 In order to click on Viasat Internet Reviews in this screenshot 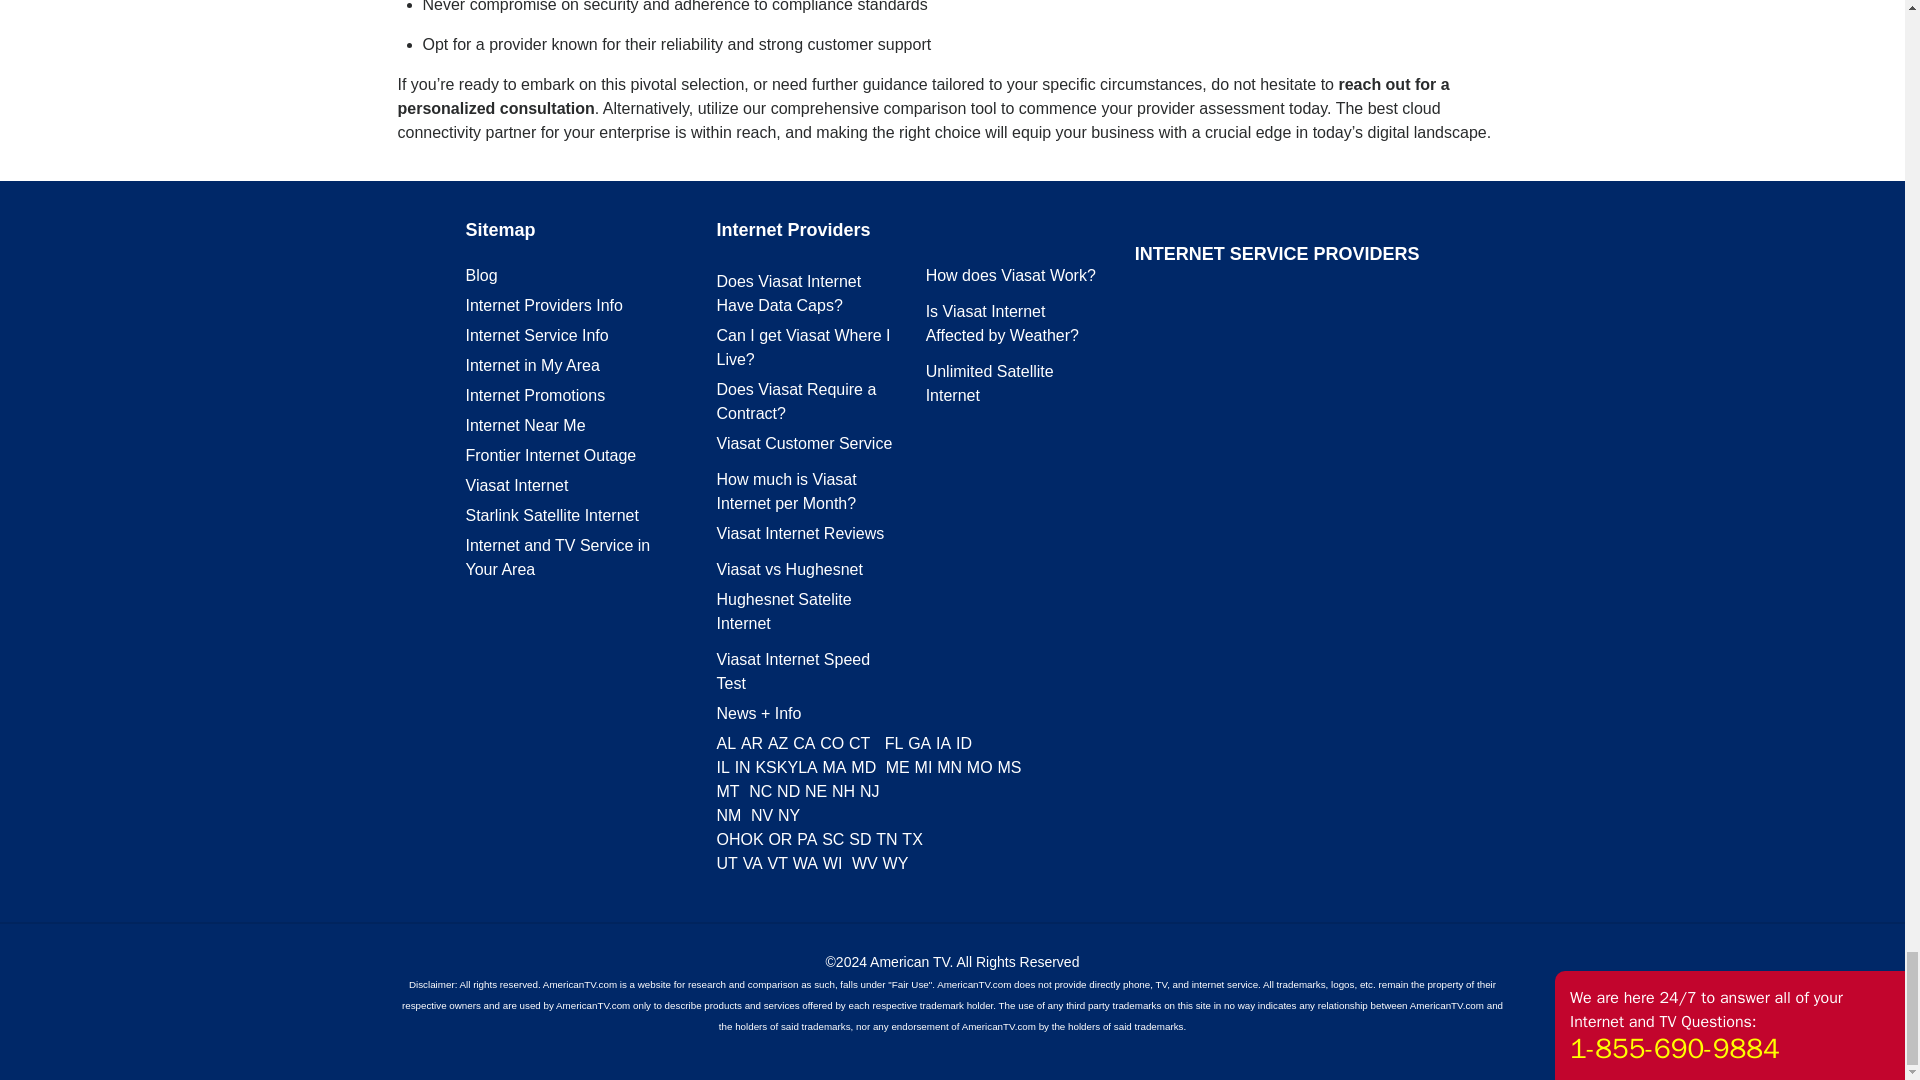, I will do `click(800, 533)`.